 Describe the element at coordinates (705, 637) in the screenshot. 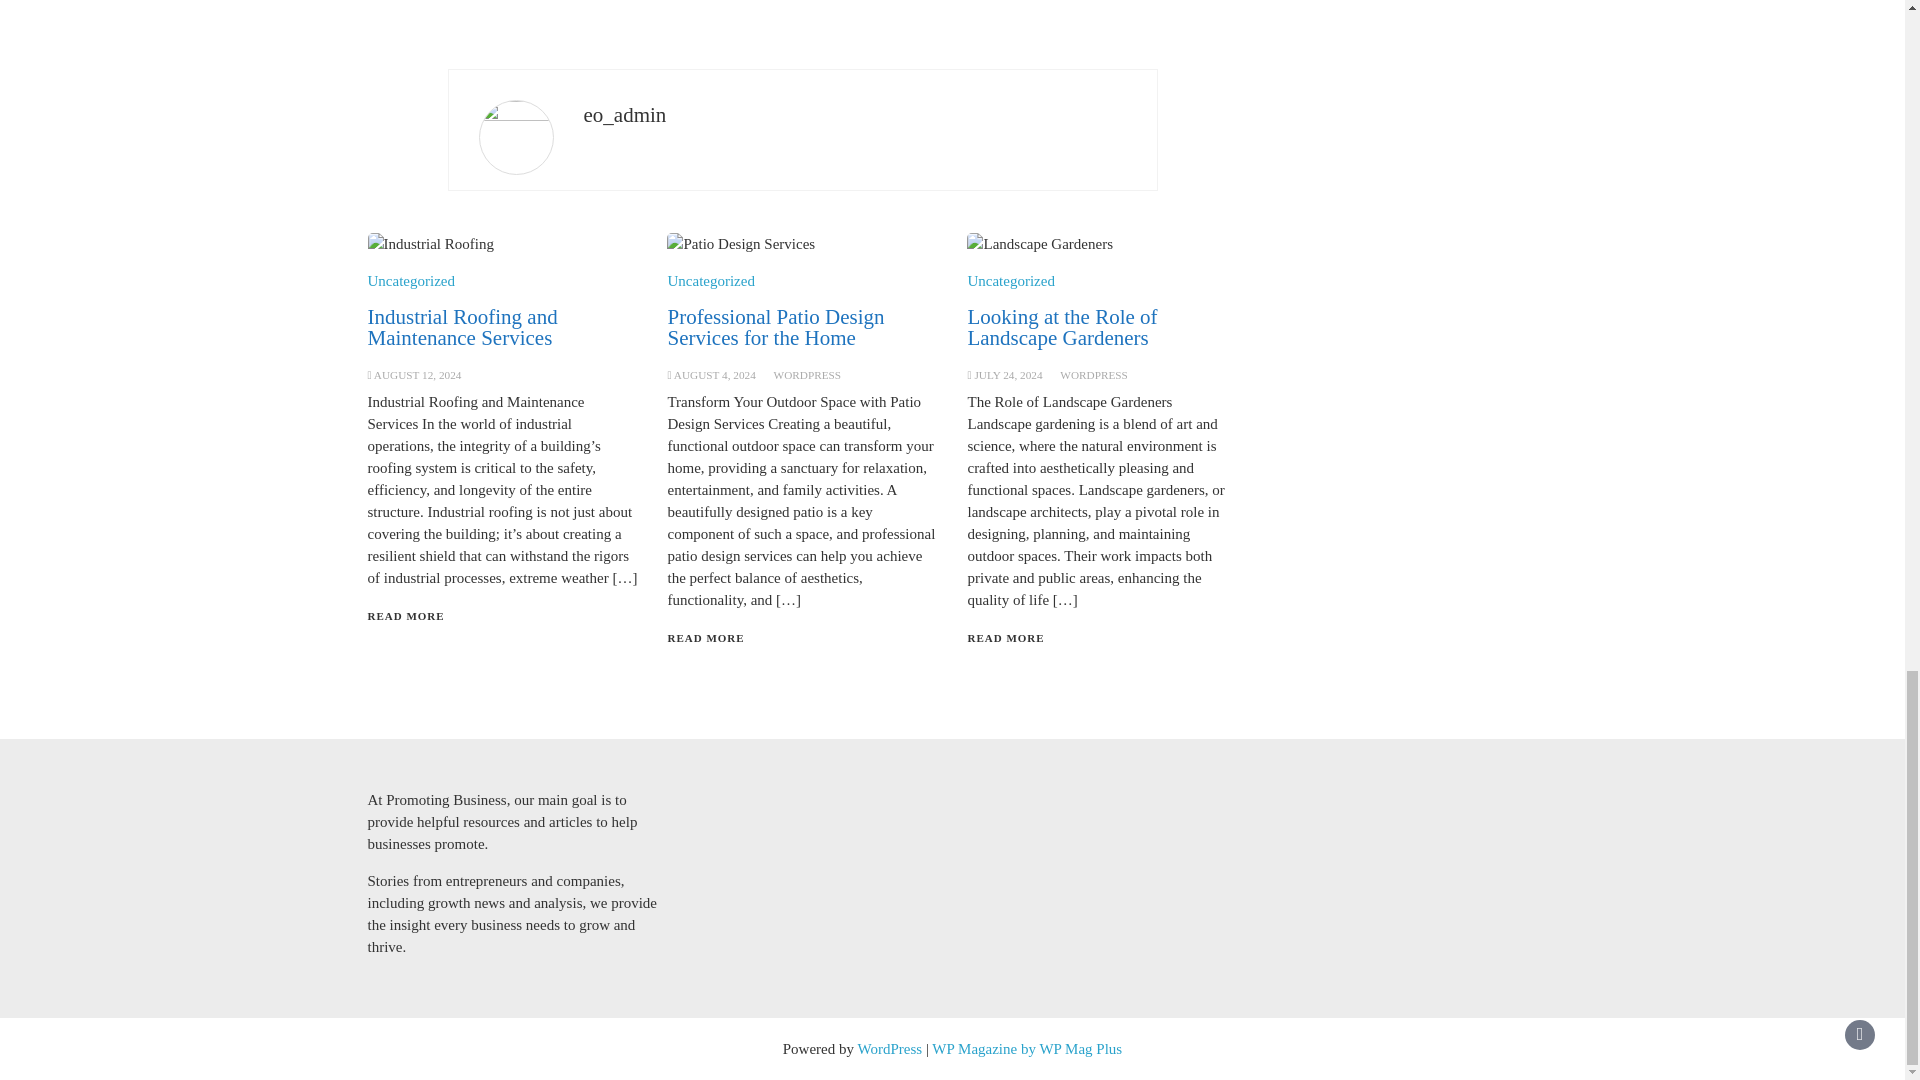

I see `READ MORE` at that location.